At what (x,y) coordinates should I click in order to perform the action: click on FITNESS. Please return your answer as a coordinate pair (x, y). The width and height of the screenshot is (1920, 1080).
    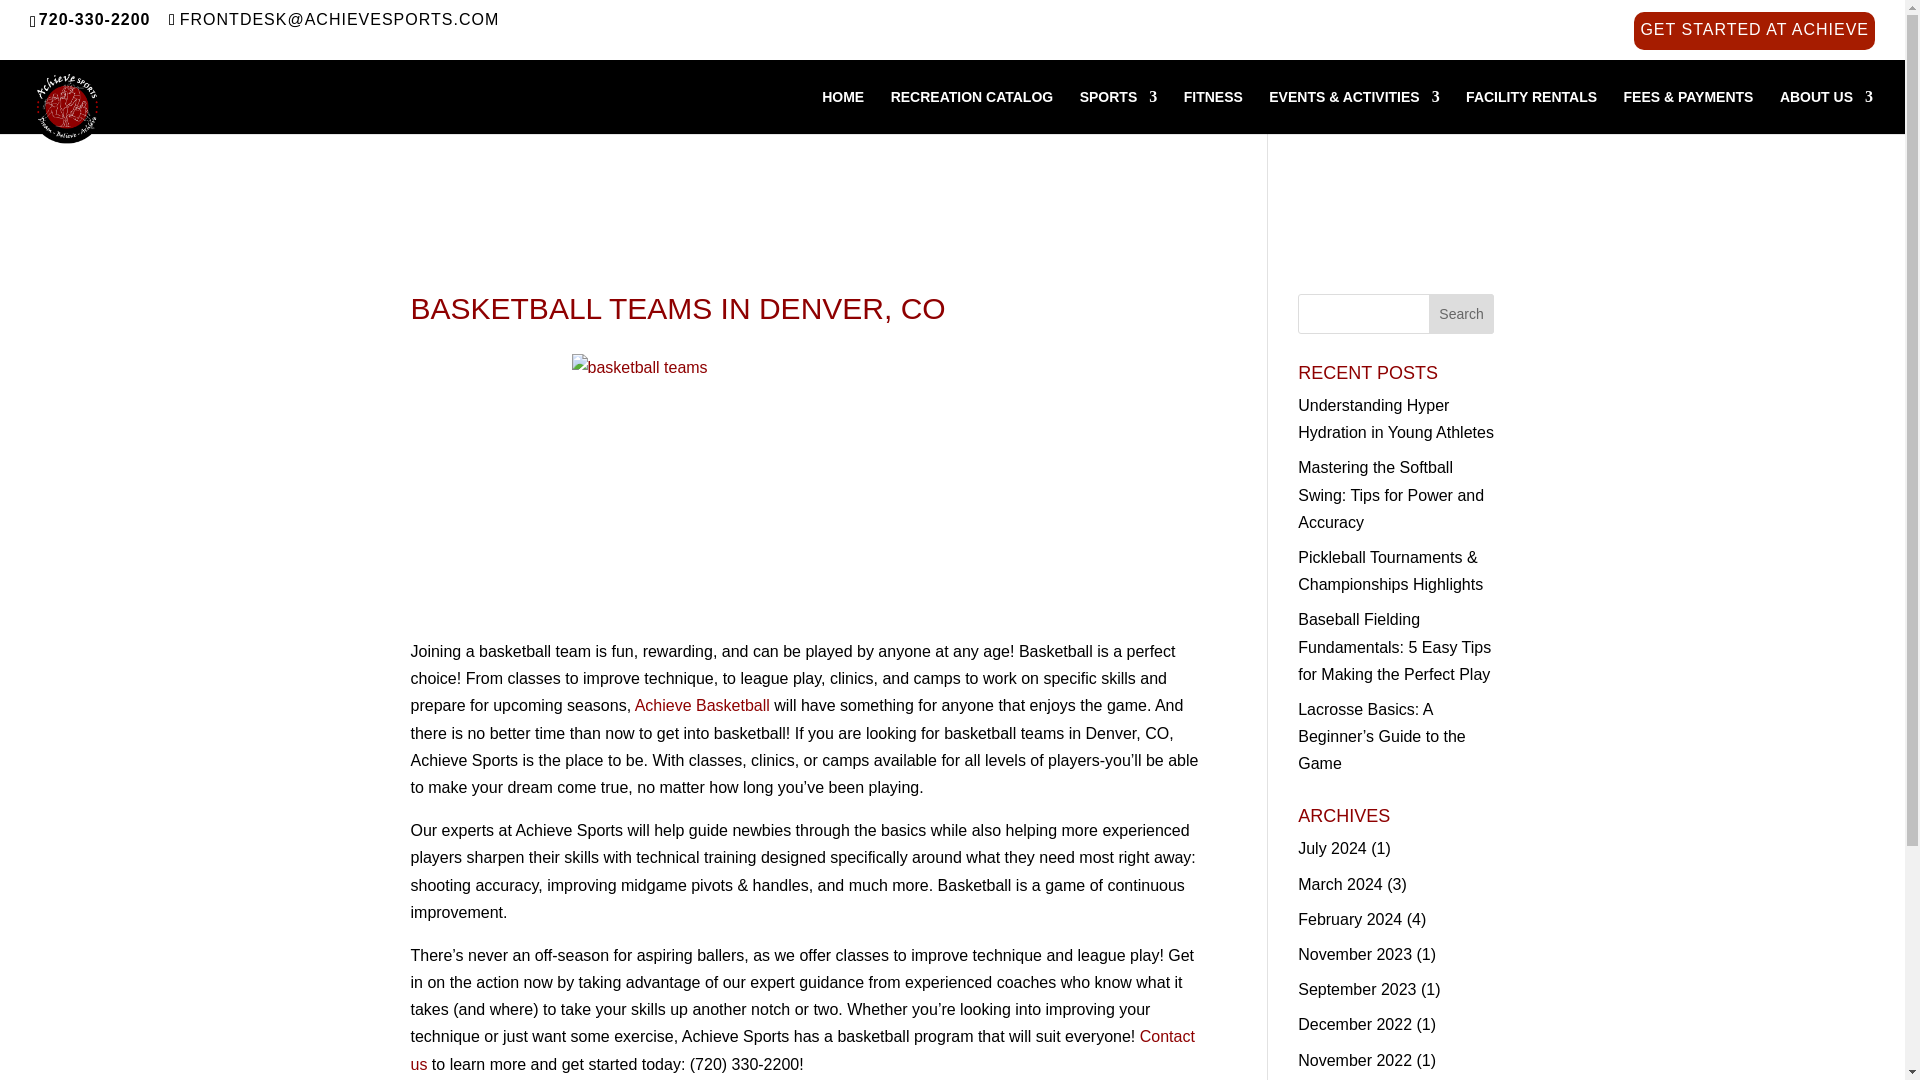
    Looking at the image, I should click on (1213, 111).